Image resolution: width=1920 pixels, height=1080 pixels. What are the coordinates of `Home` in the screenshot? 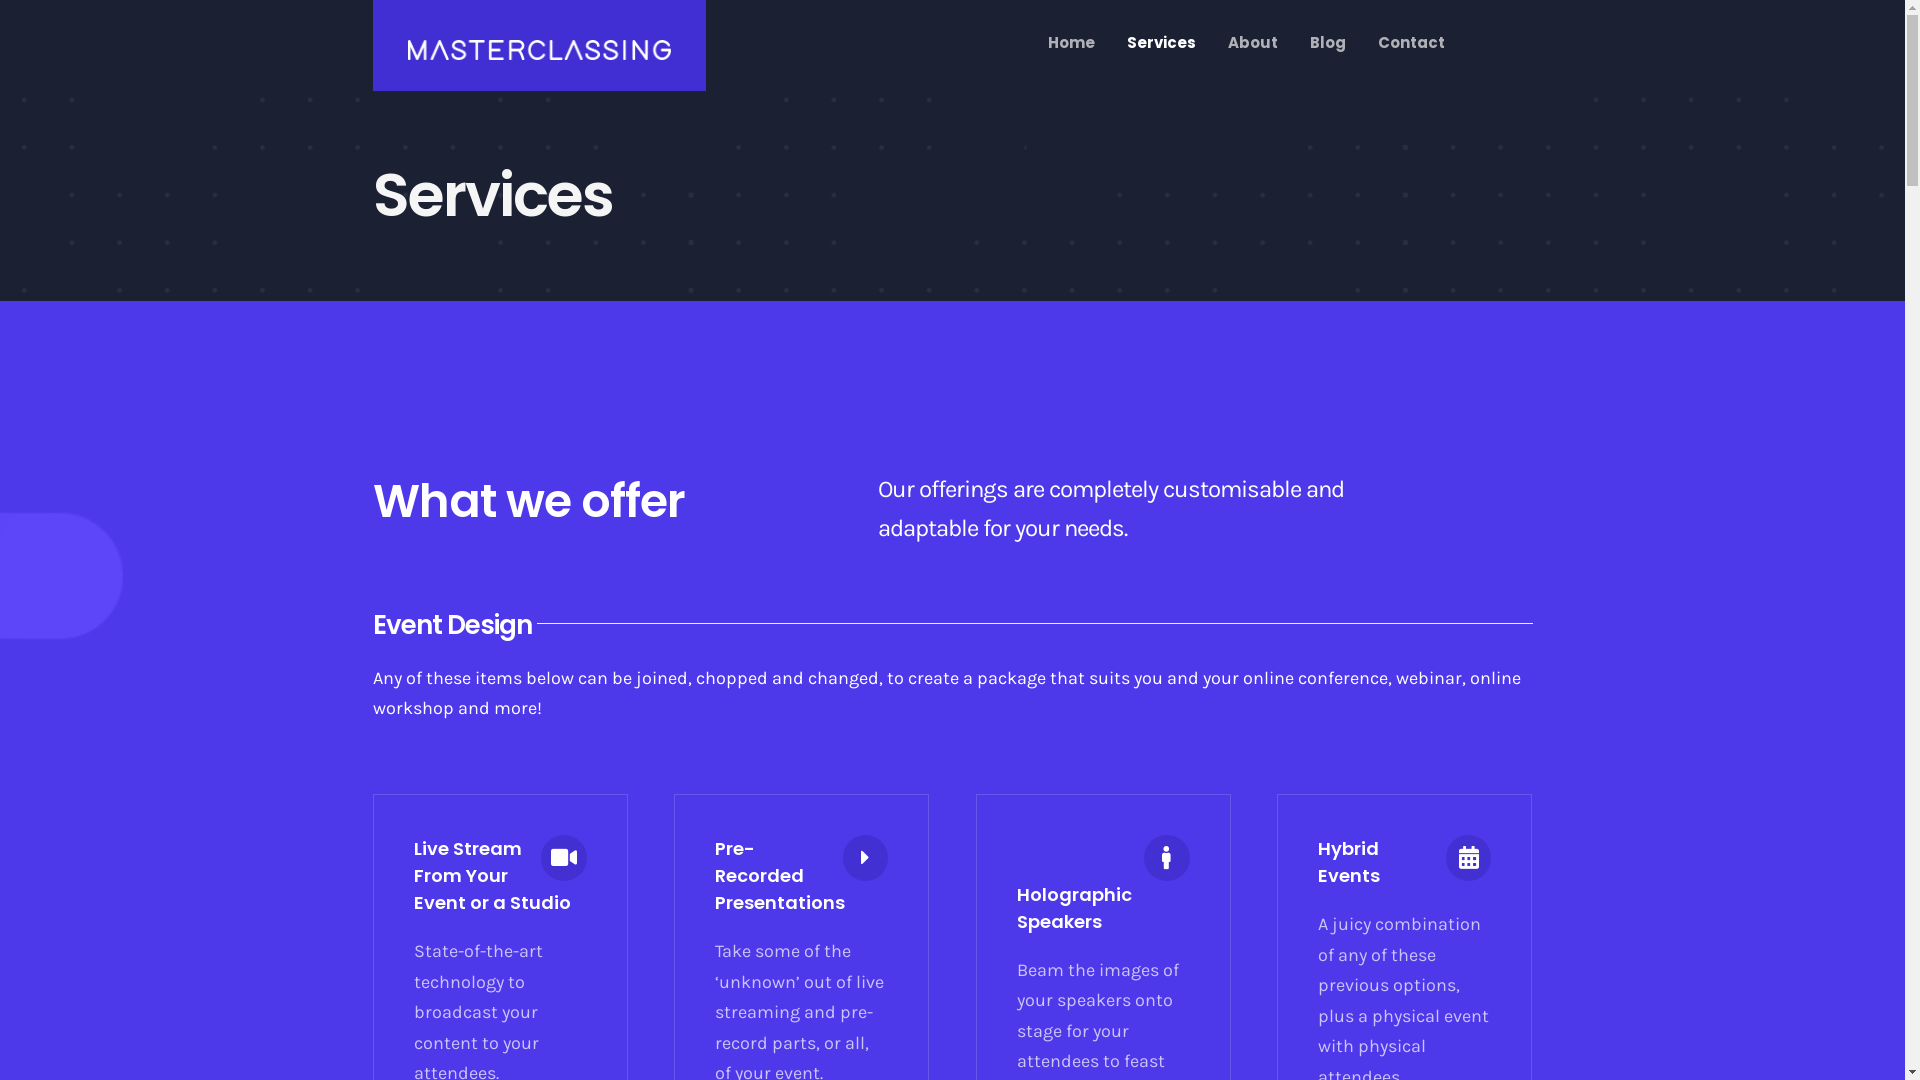 It's located at (1072, 42).